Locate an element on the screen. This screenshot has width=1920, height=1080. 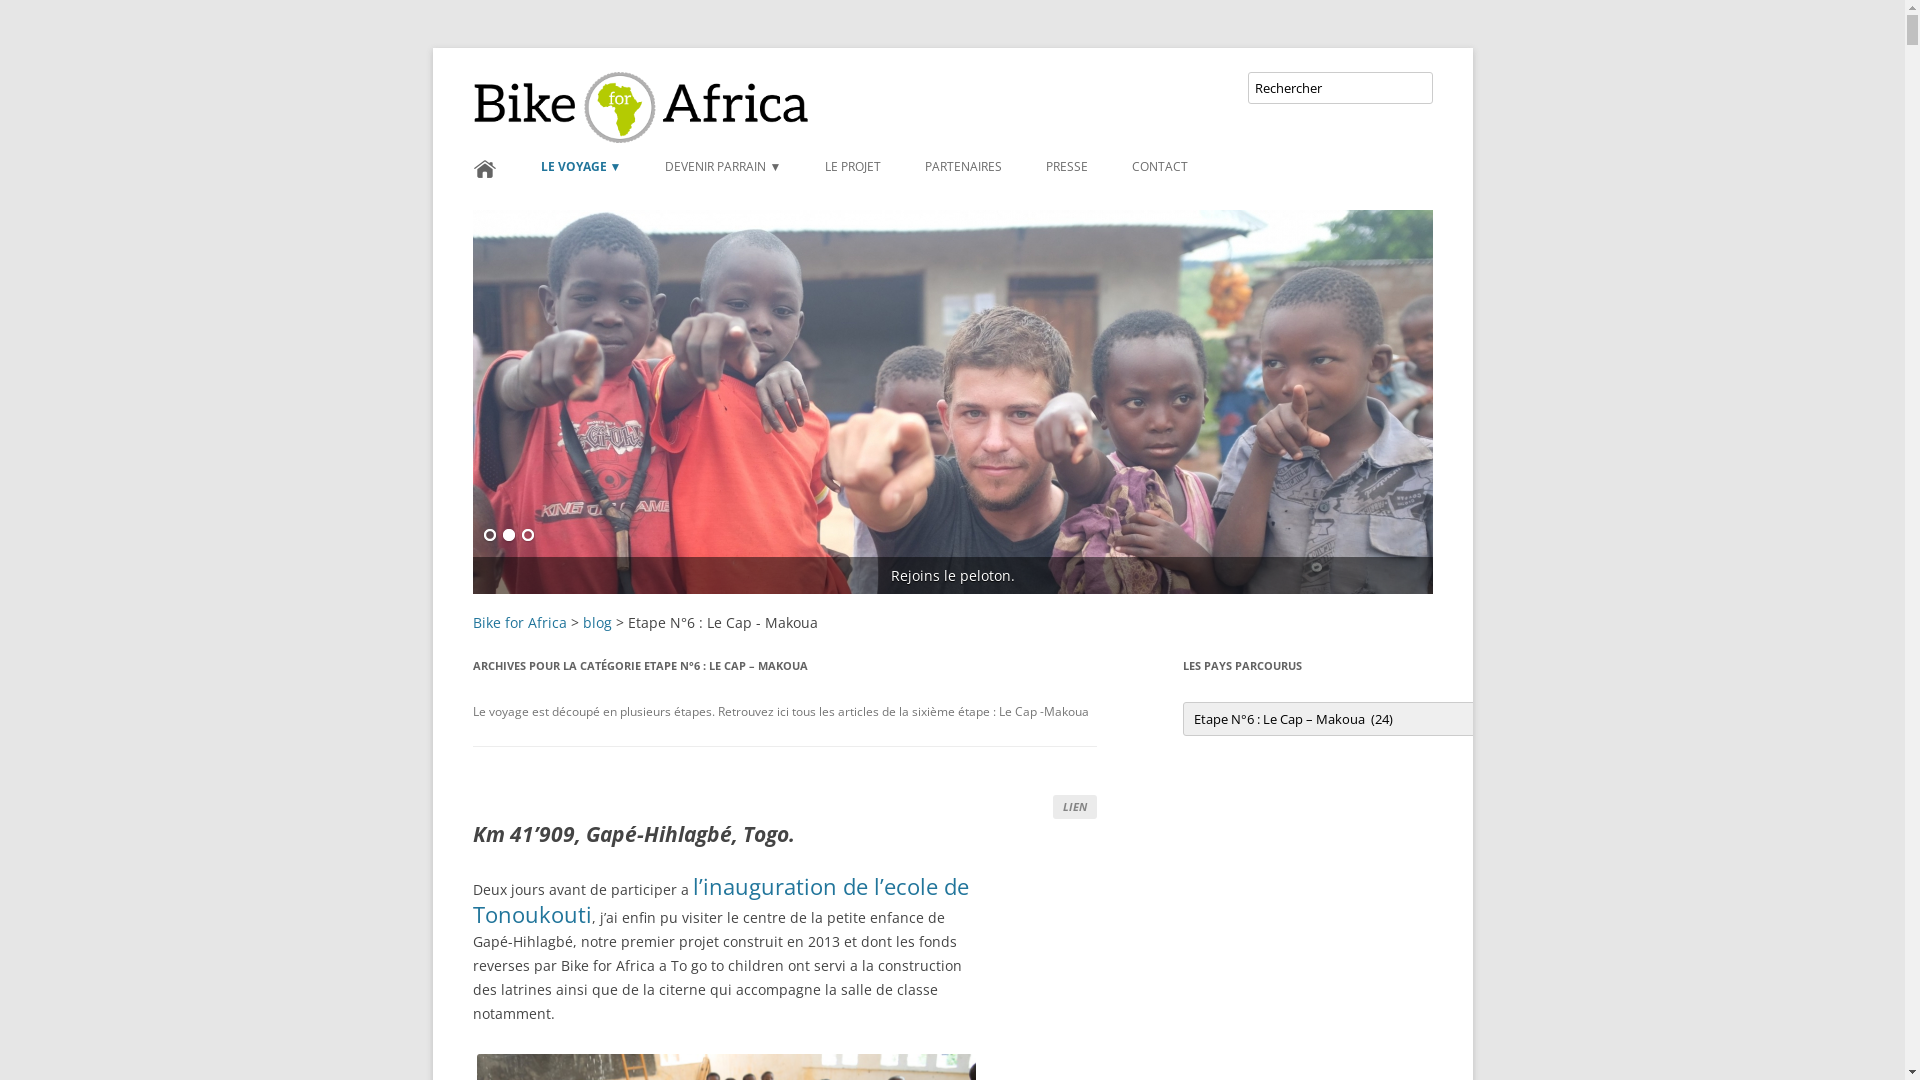
Nous avons besoin de toi is located at coordinates (952, 402).